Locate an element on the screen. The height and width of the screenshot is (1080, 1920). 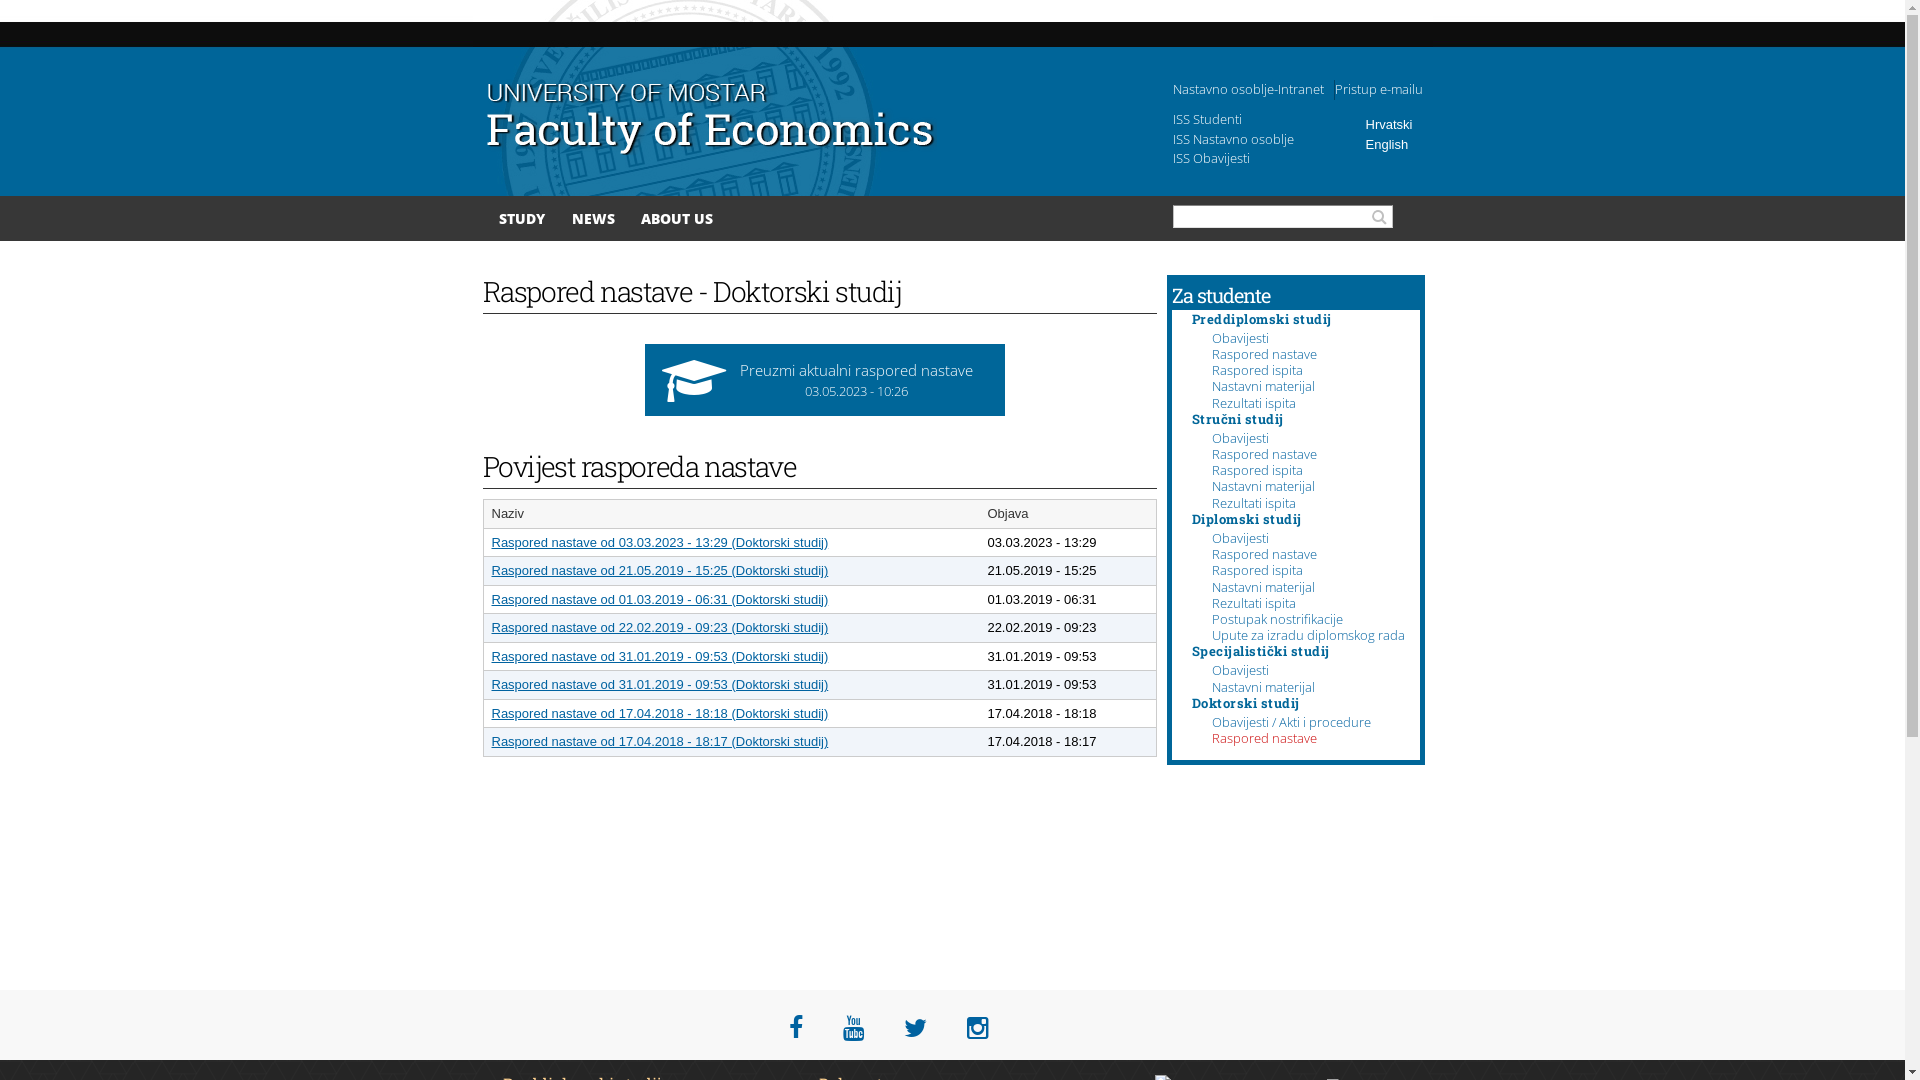
Search is located at coordinates (1382, 217).